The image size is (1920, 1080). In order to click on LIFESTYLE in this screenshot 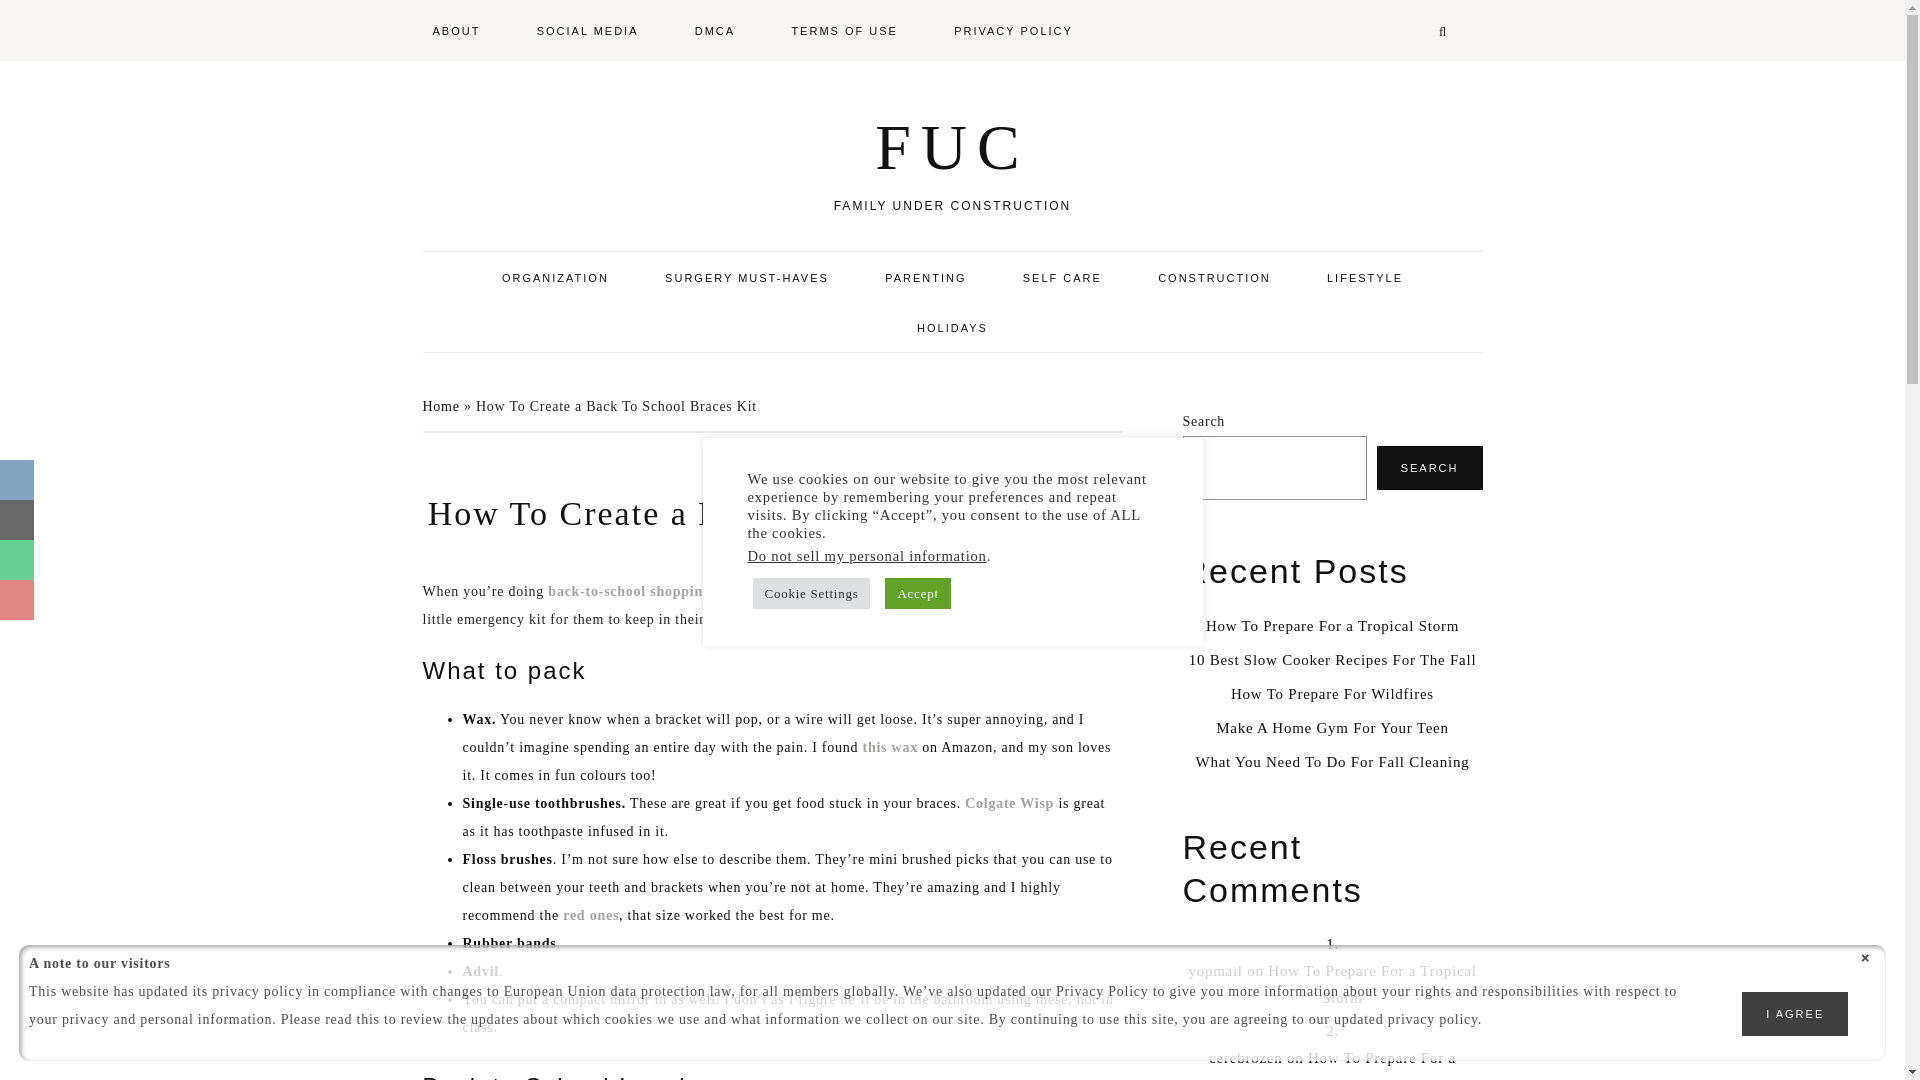, I will do `click(1364, 276)`.